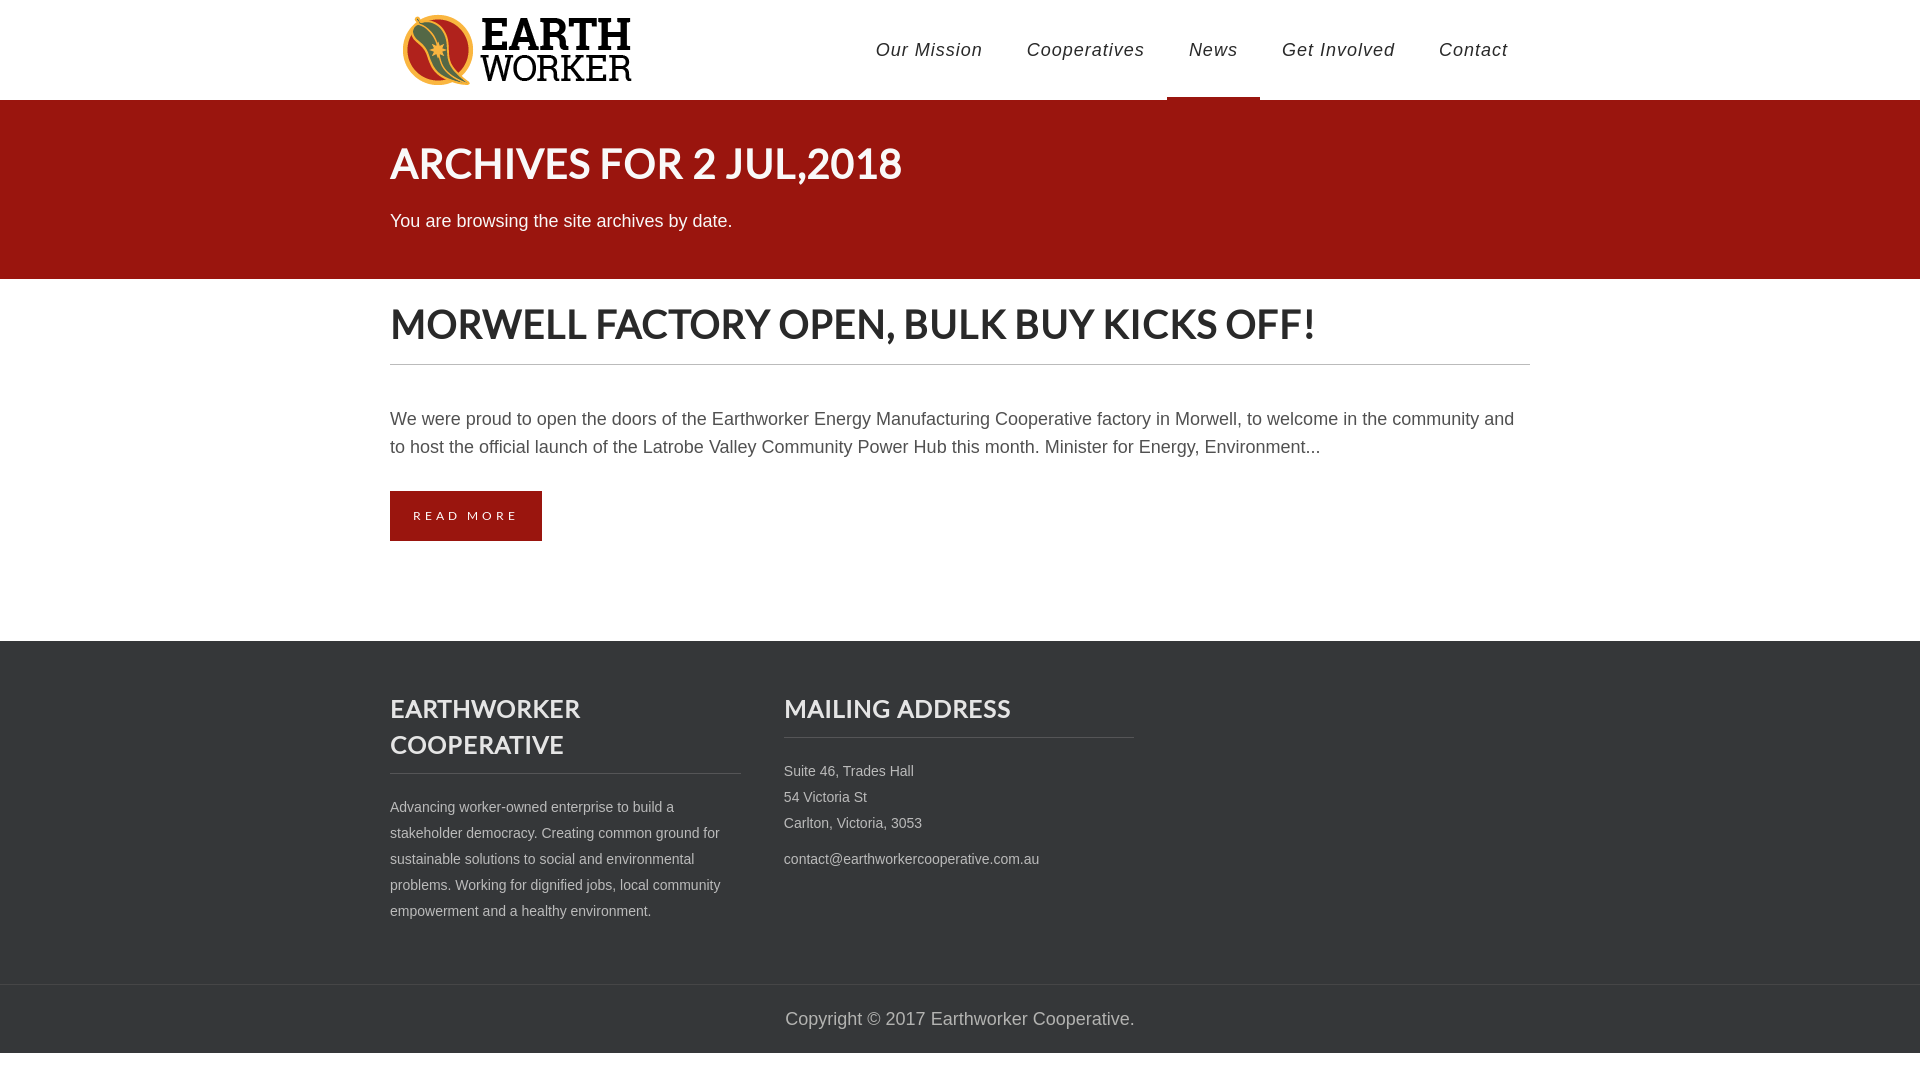 Image resolution: width=1920 pixels, height=1080 pixels. I want to click on Get Involved, so click(1338, 50).